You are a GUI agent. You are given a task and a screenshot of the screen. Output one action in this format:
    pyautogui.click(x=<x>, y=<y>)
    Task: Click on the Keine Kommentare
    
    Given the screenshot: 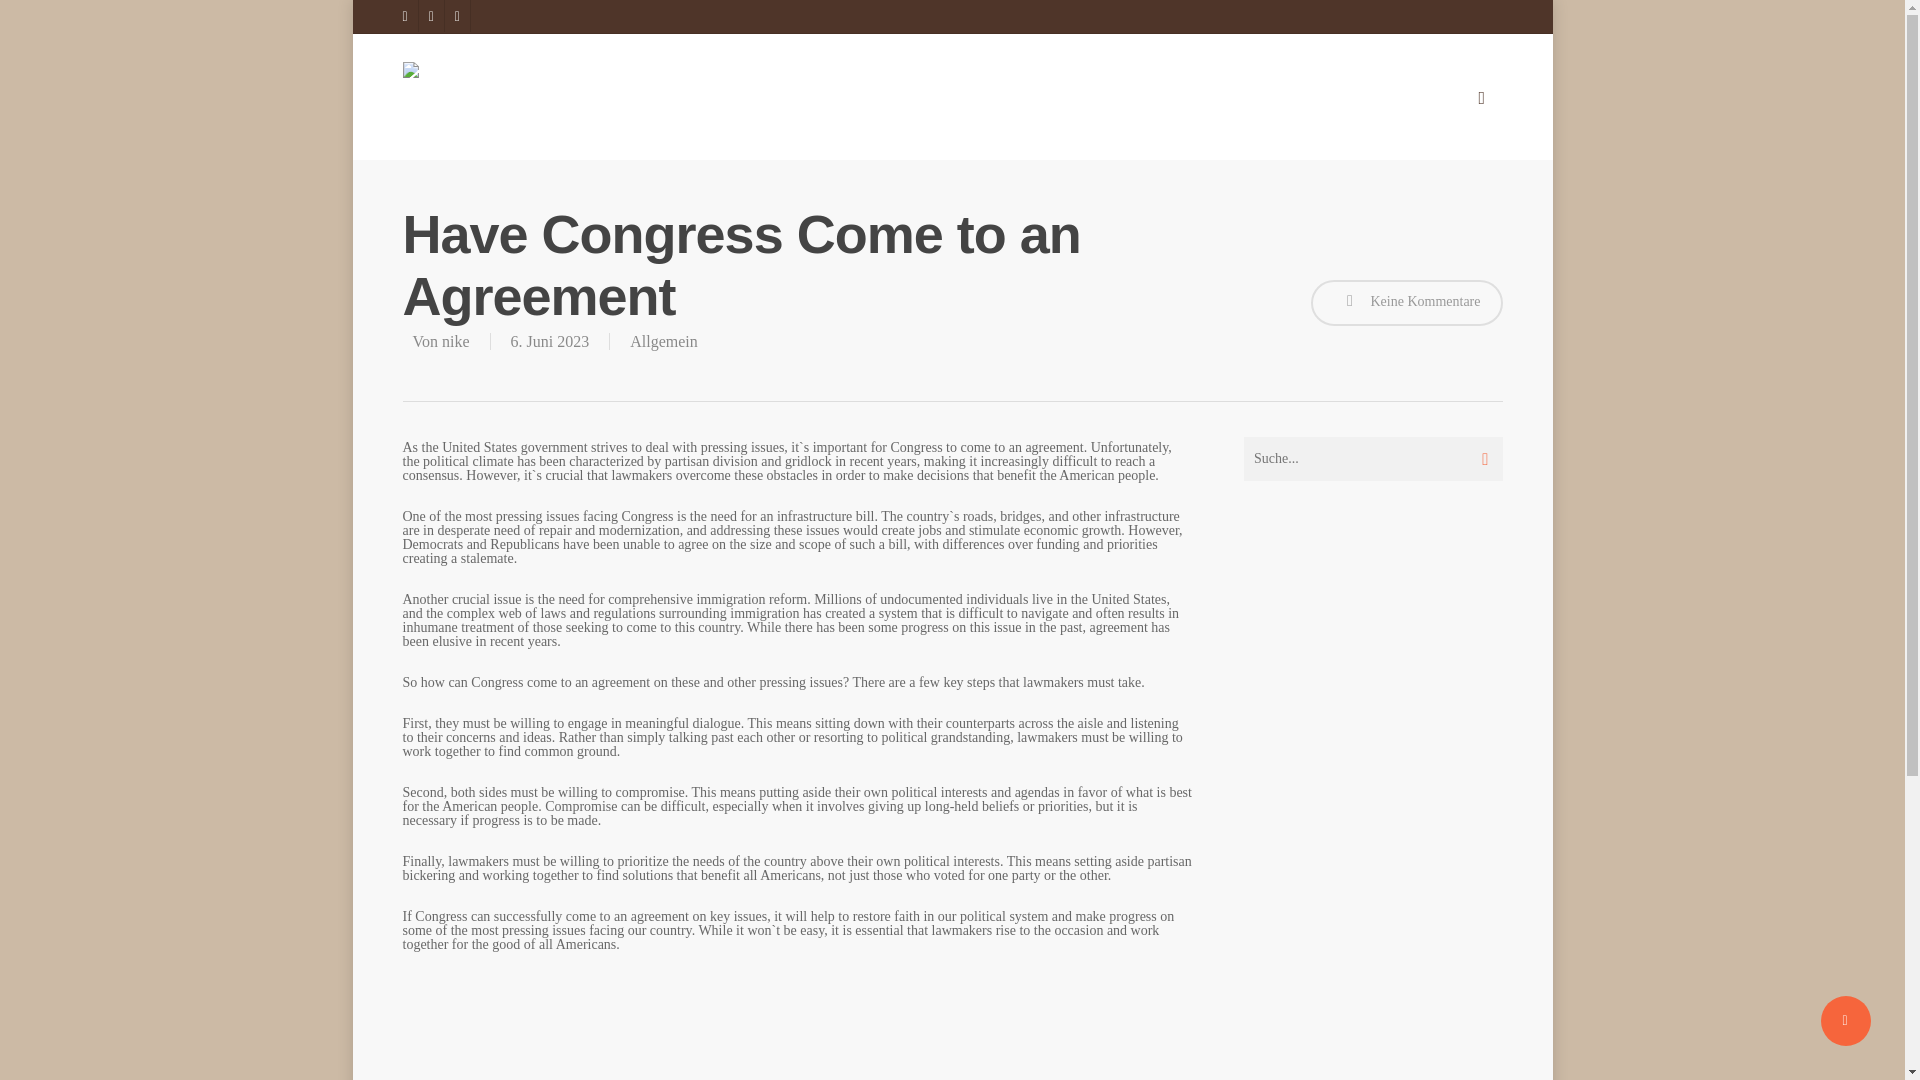 What is the action you would take?
    pyautogui.click(x=1407, y=302)
    